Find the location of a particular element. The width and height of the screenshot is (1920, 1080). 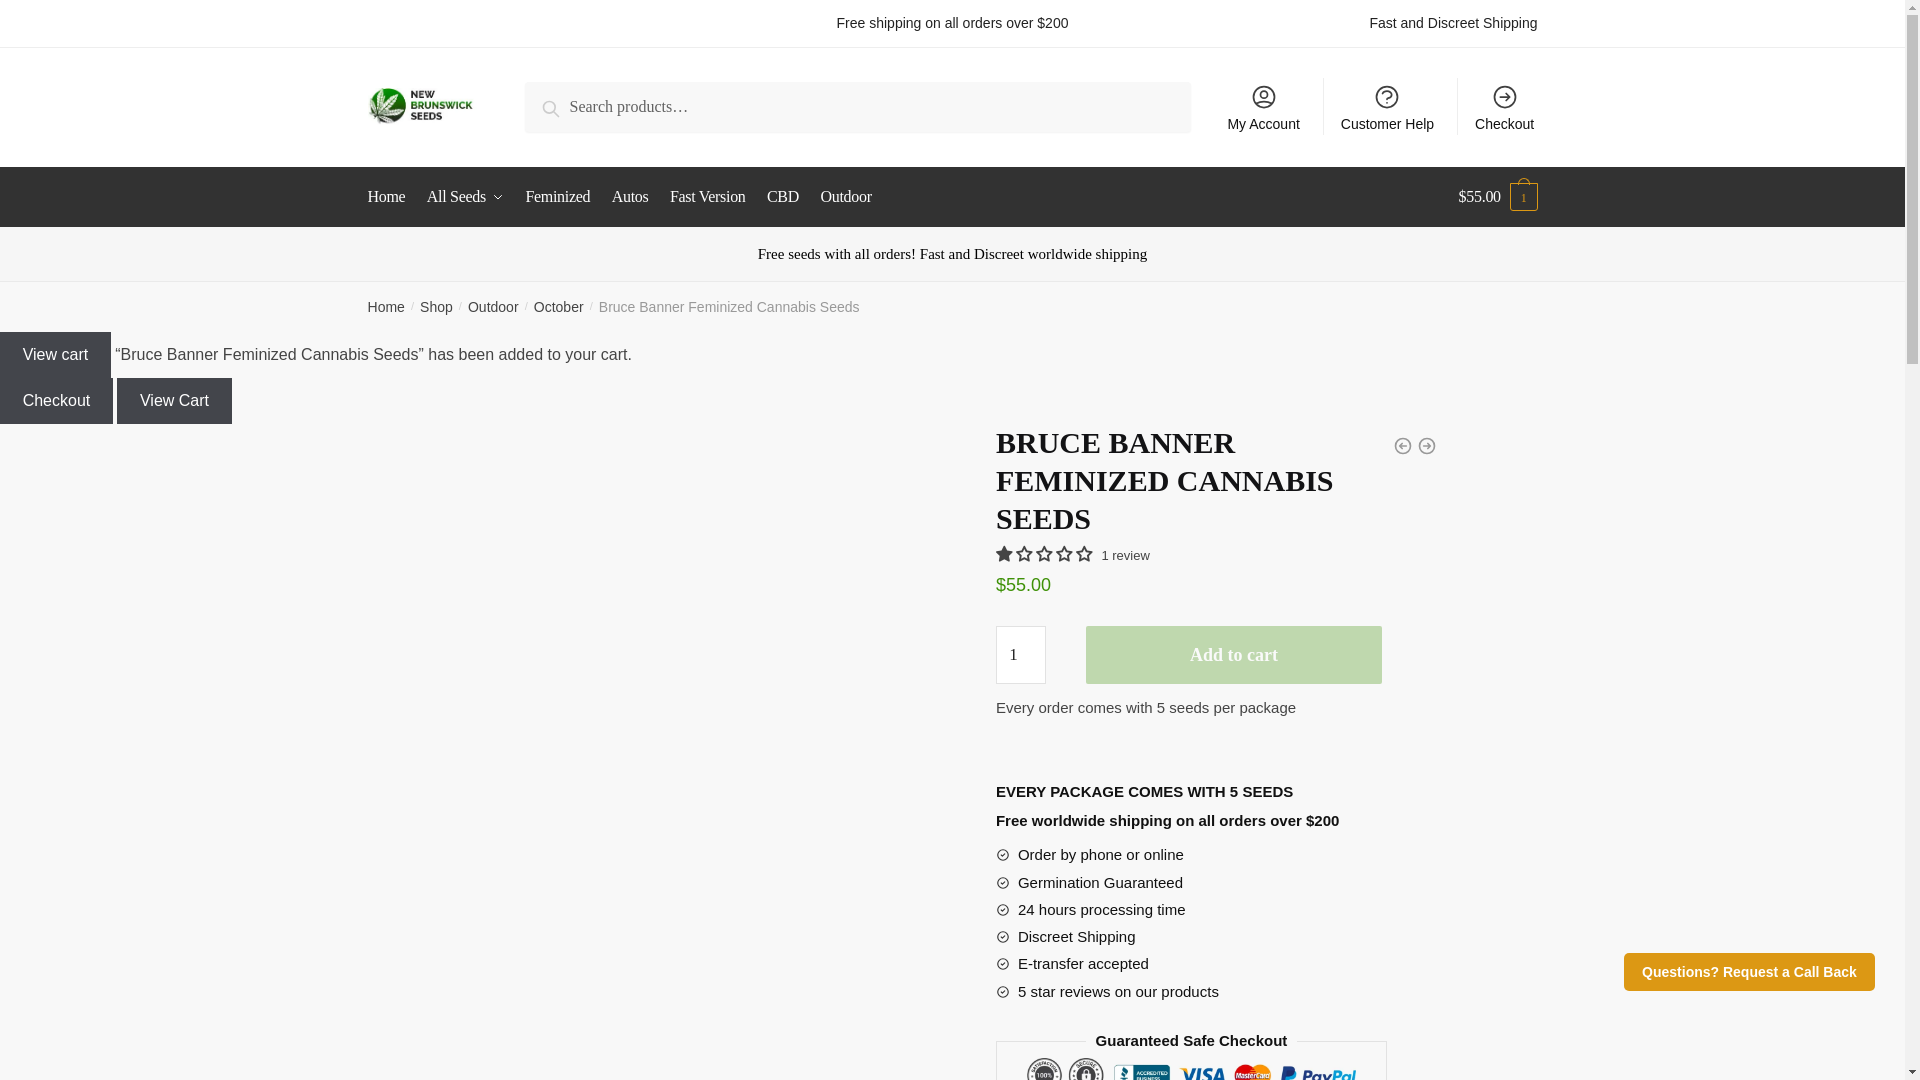

Checkout is located at coordinates (56, 401).